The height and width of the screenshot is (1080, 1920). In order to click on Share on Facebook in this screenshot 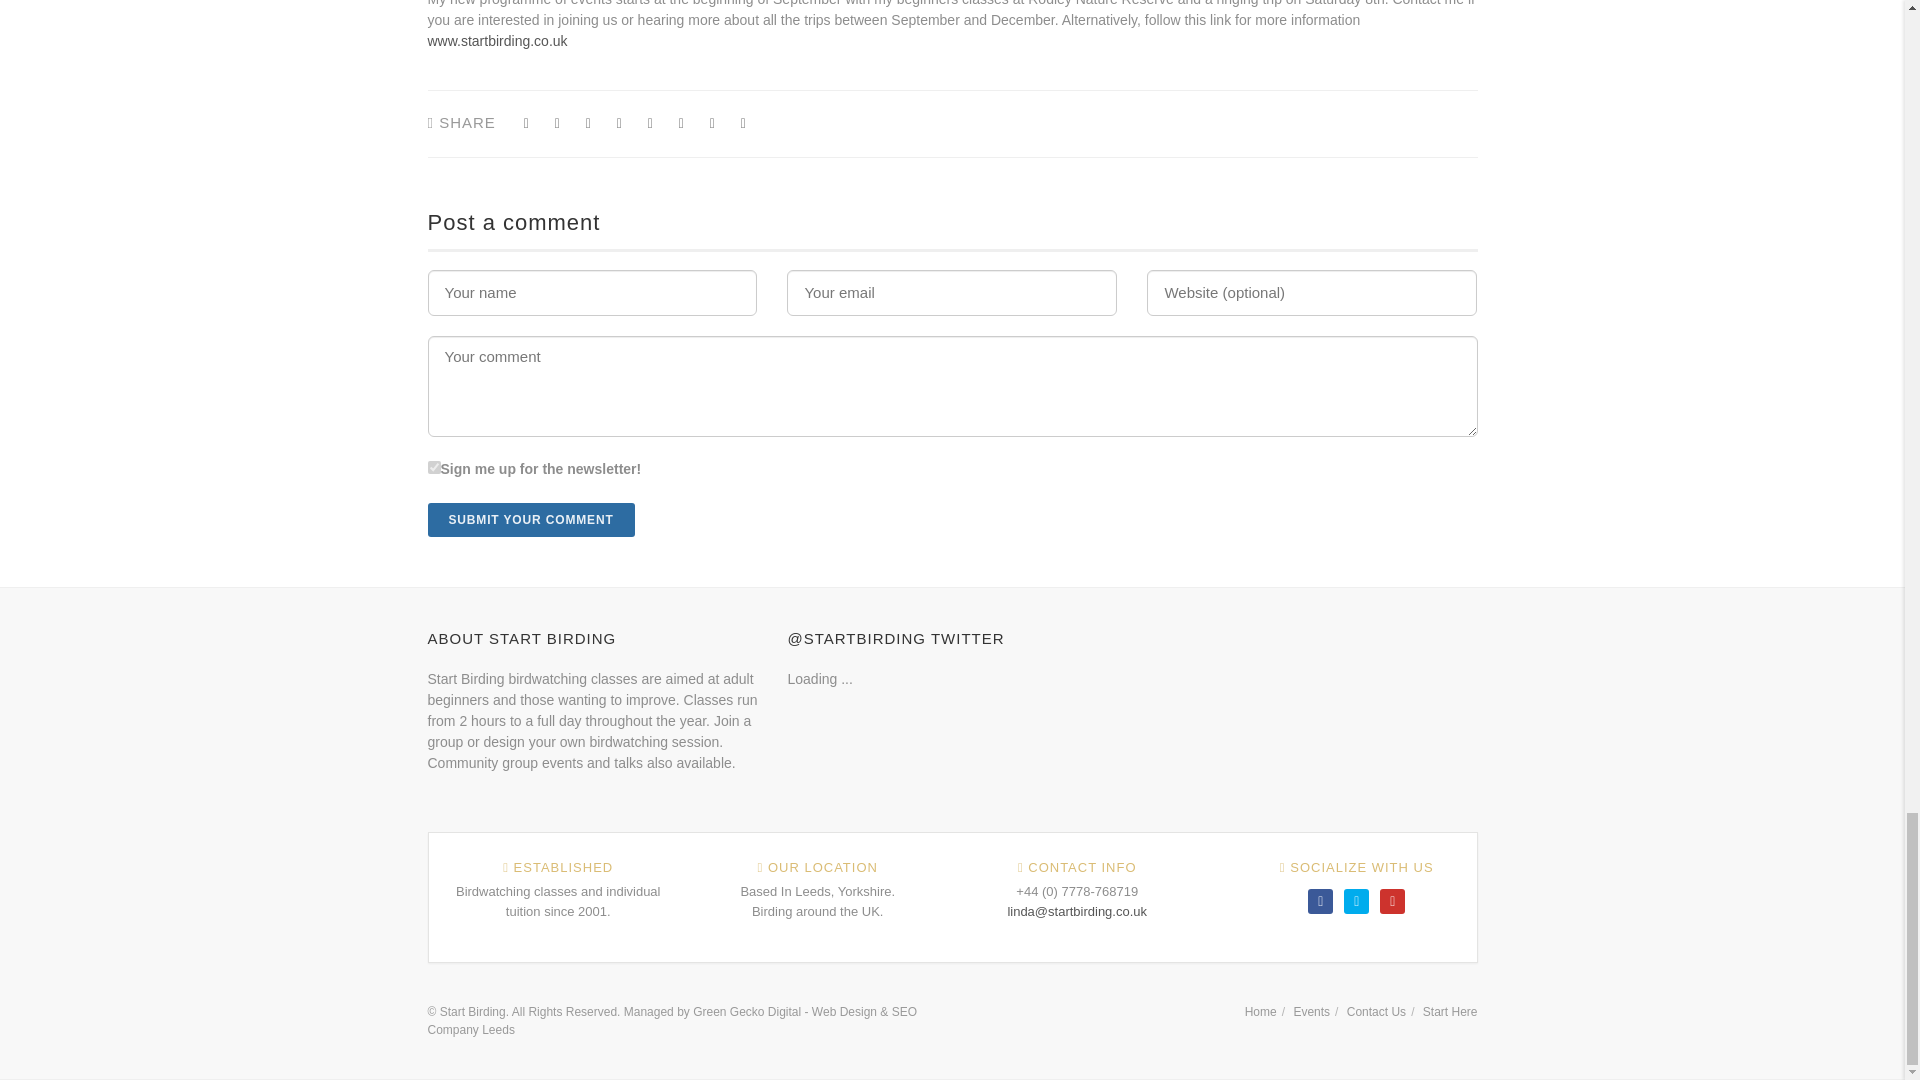, I will do `click(588, 124)`.